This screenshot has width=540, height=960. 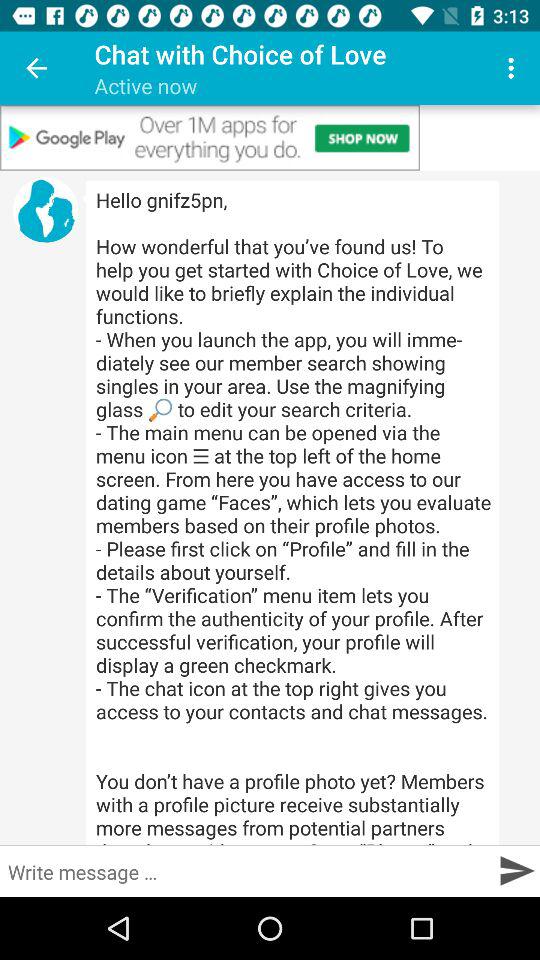 What do you see at coordinates (46, 210) in the screenshot?
I see `open user profile` at bounding box center [46, 210].